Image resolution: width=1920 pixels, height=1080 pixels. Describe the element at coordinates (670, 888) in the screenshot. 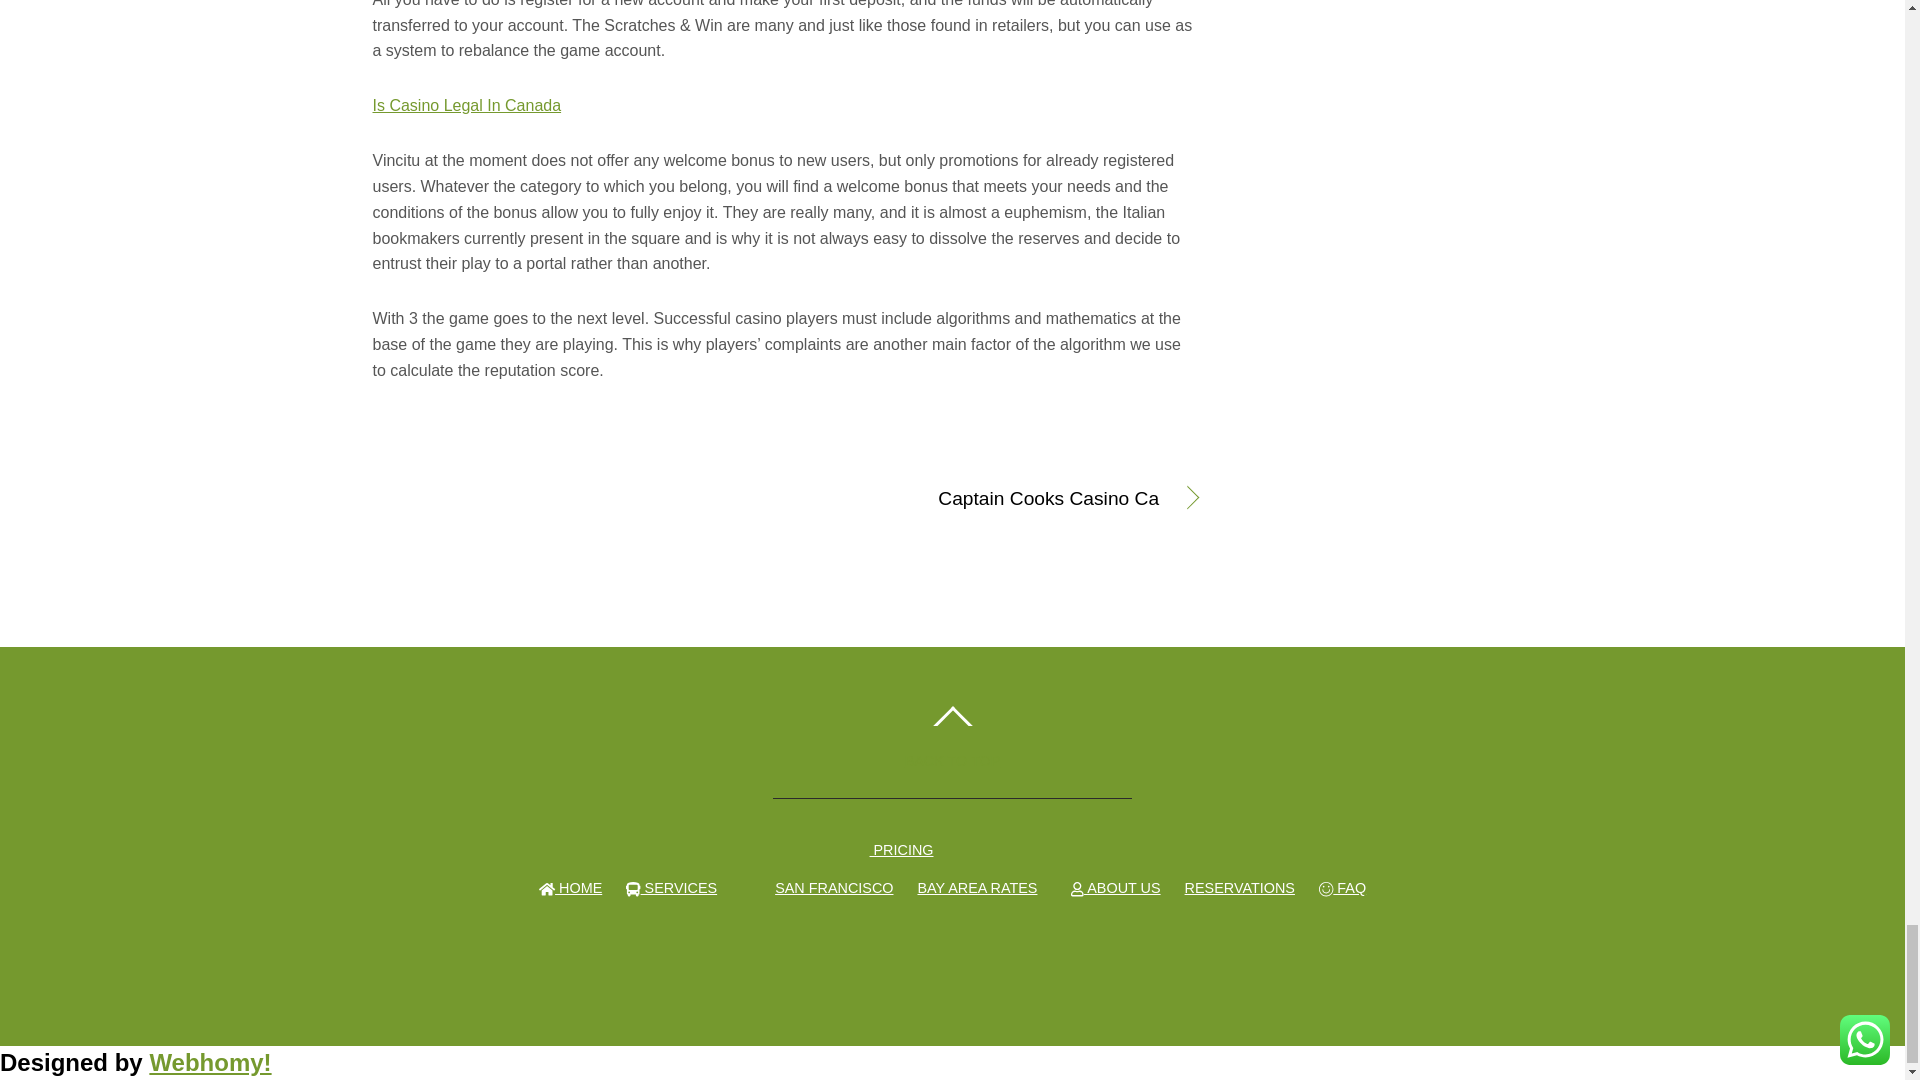

I see `SERVICES` at that location.